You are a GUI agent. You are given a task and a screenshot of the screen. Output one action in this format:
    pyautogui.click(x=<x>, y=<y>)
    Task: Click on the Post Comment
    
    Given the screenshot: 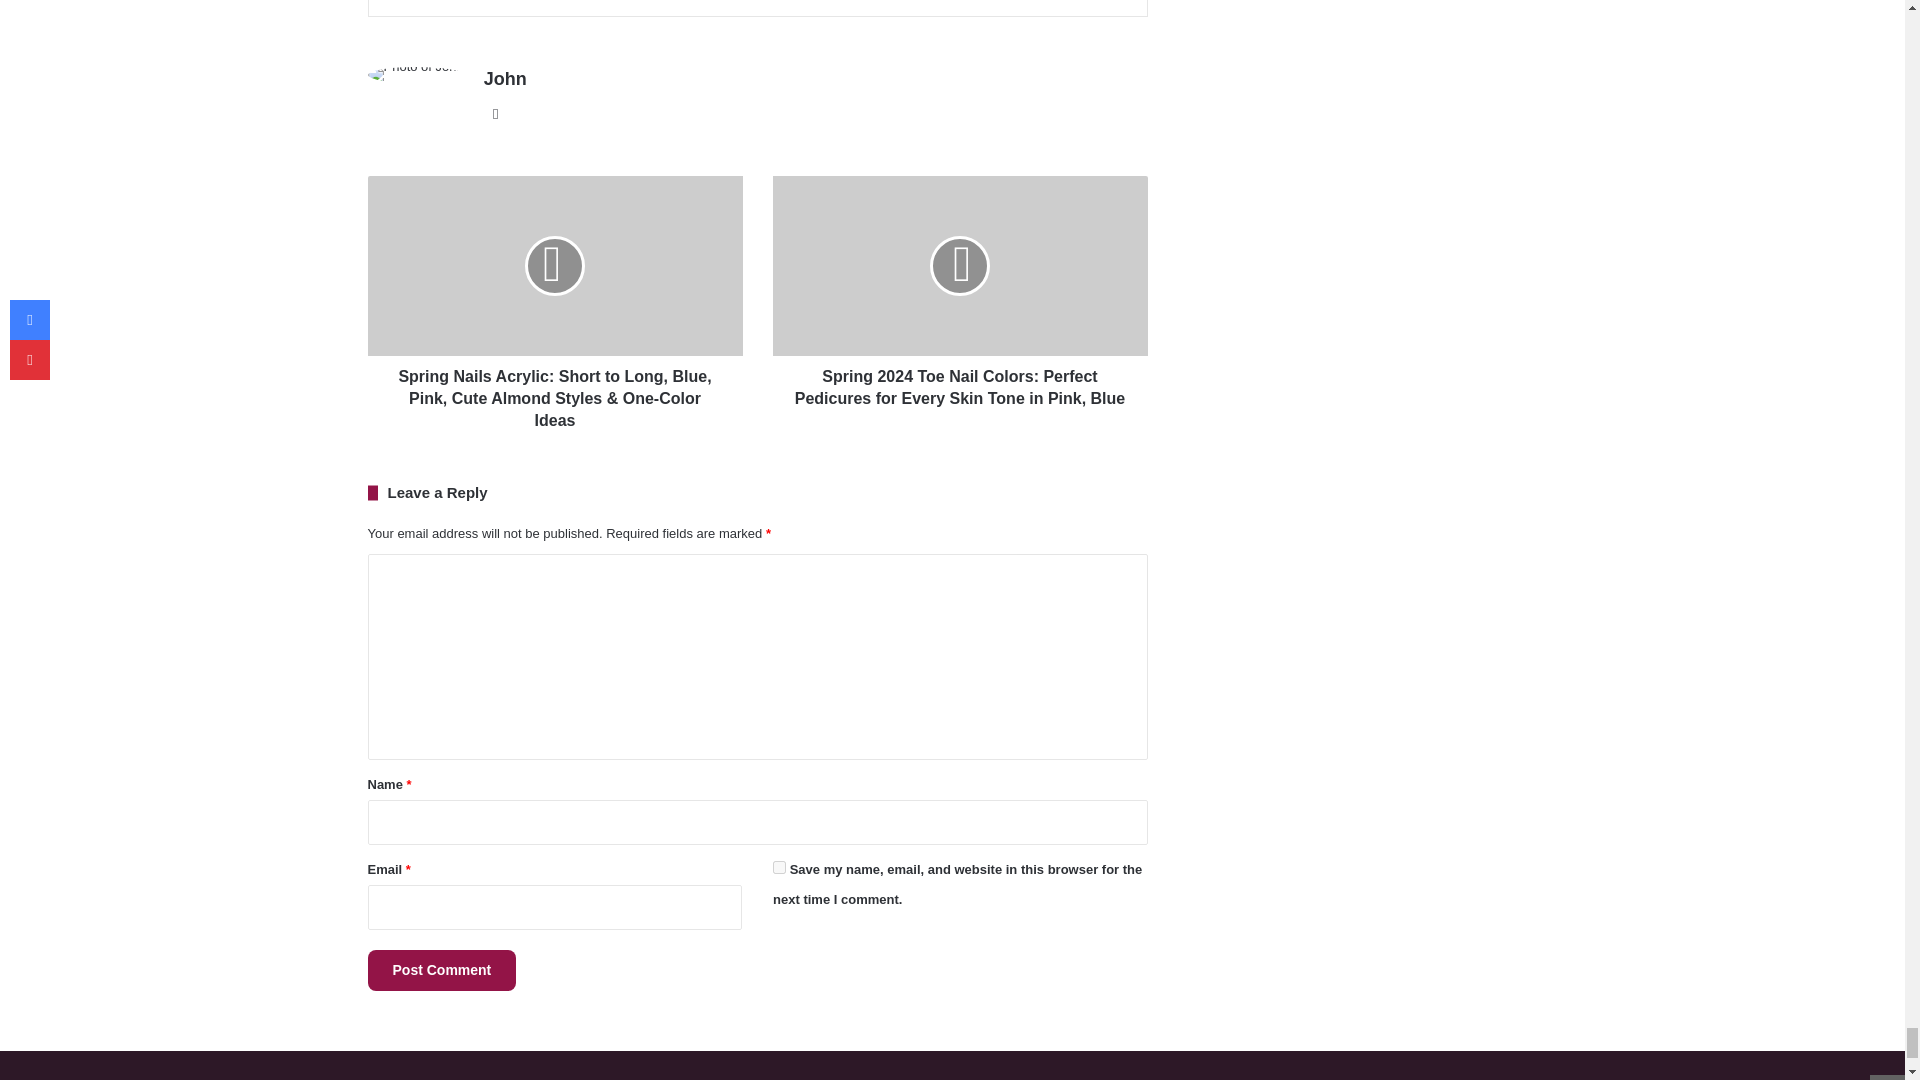 What is the action you would take?
    pyautogui.click(x=442, y=970)
    